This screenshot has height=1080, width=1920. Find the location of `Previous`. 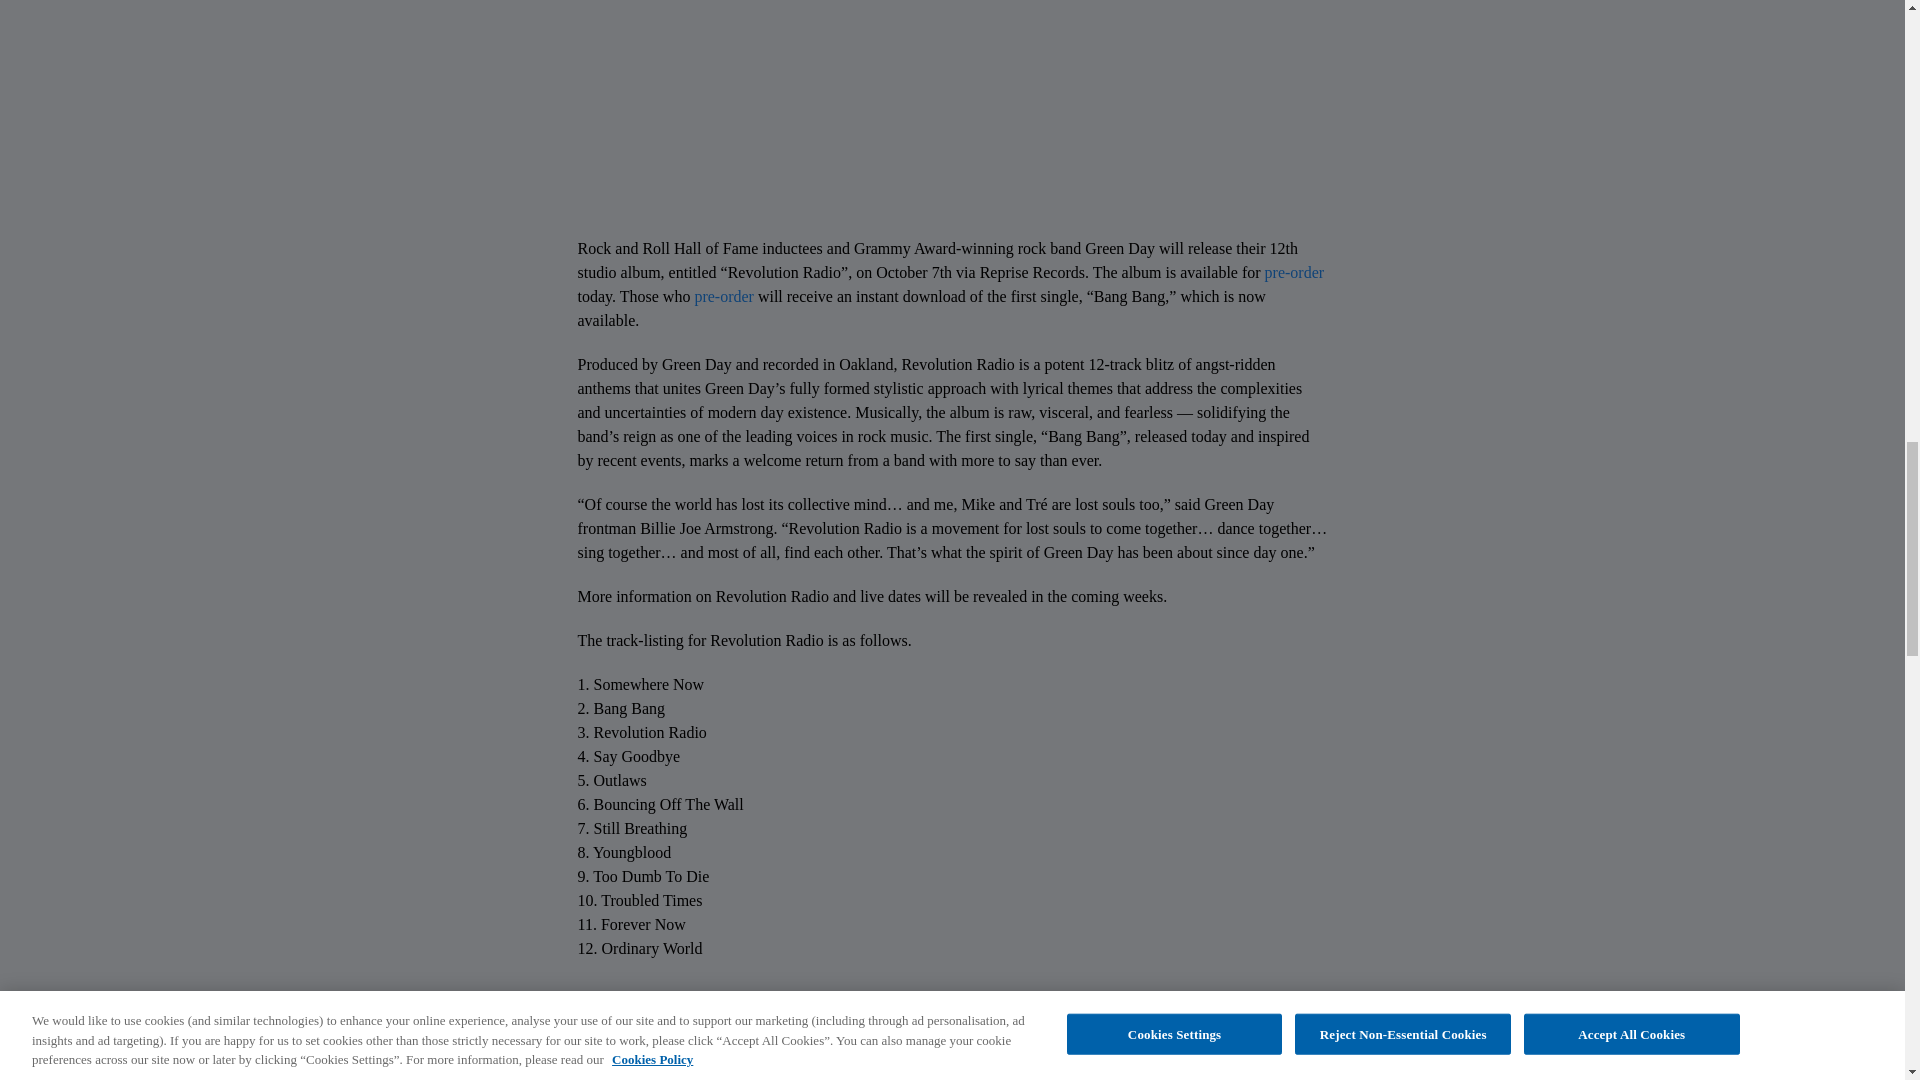

Previous is located at coordinates (921, 1048).